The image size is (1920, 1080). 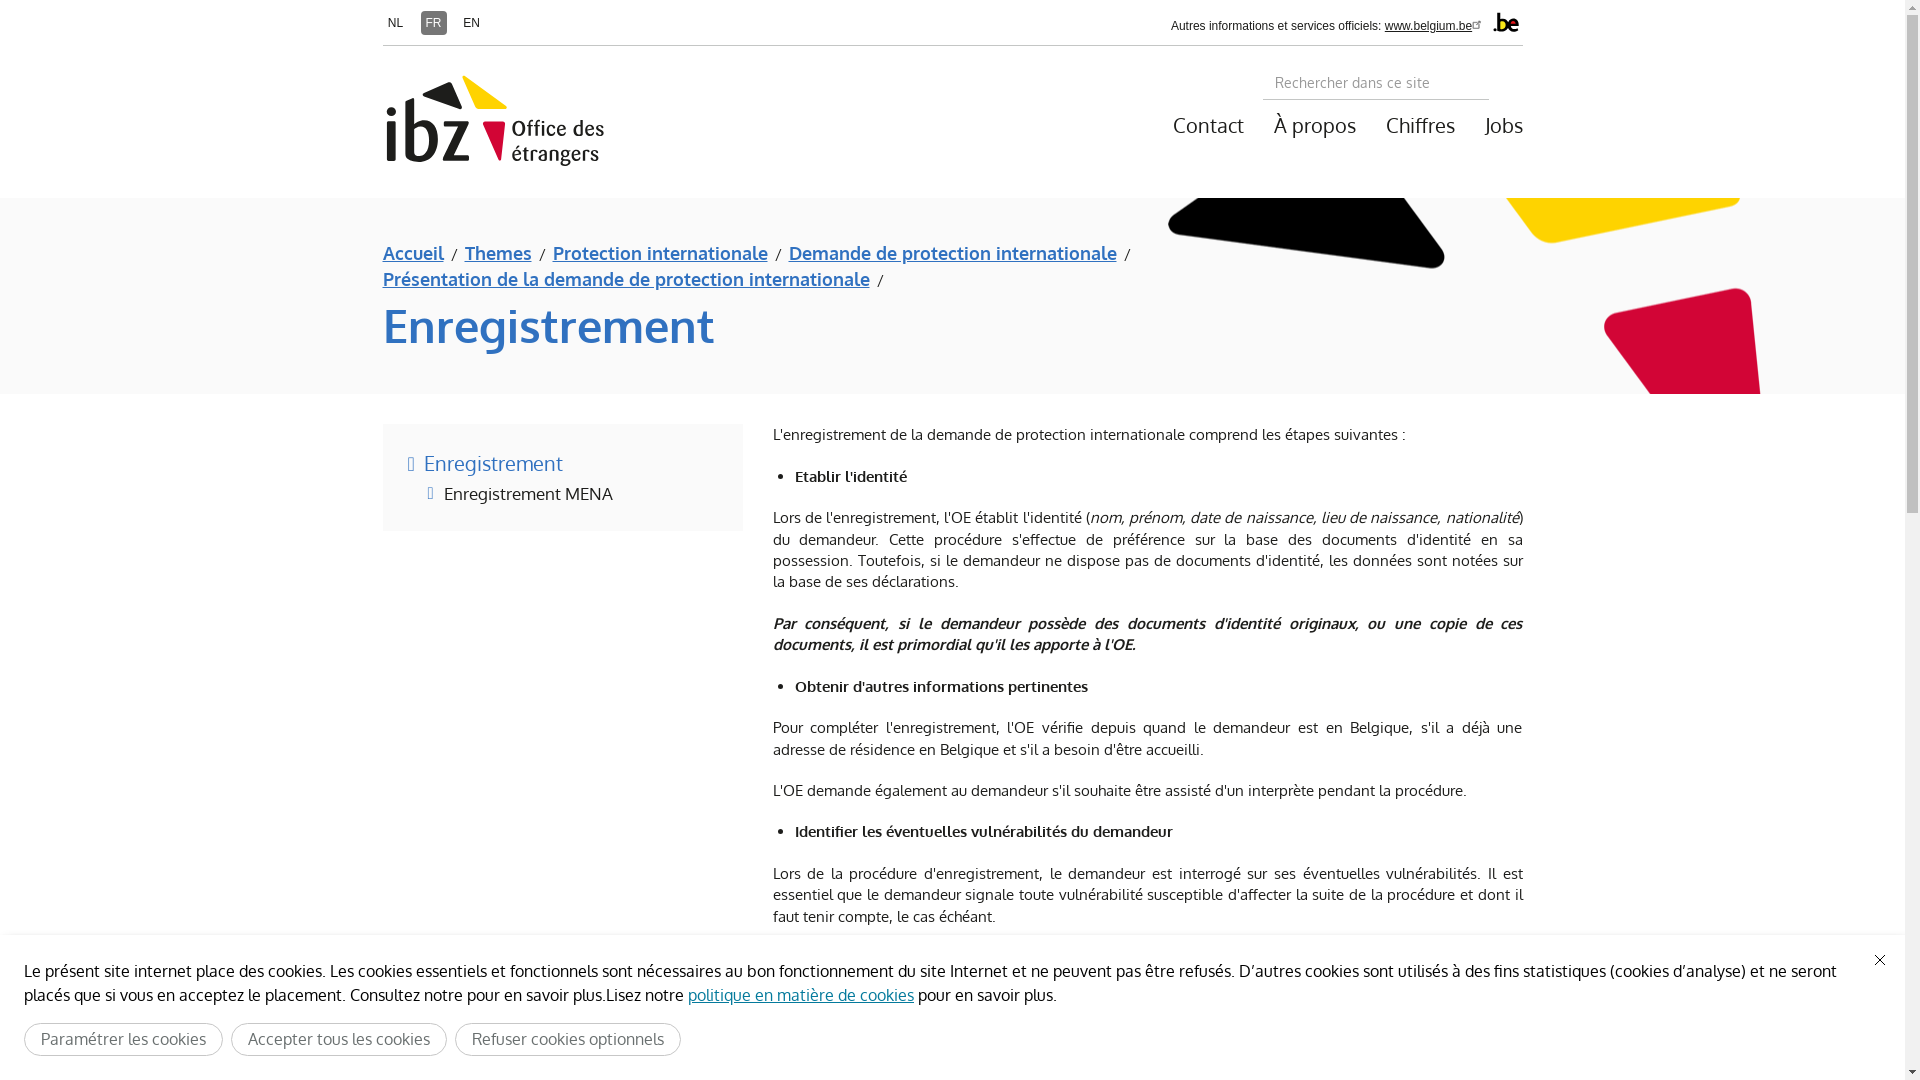 I want to click on Facebook - Instagram - Linkedin, so click(x=544, y=1032).